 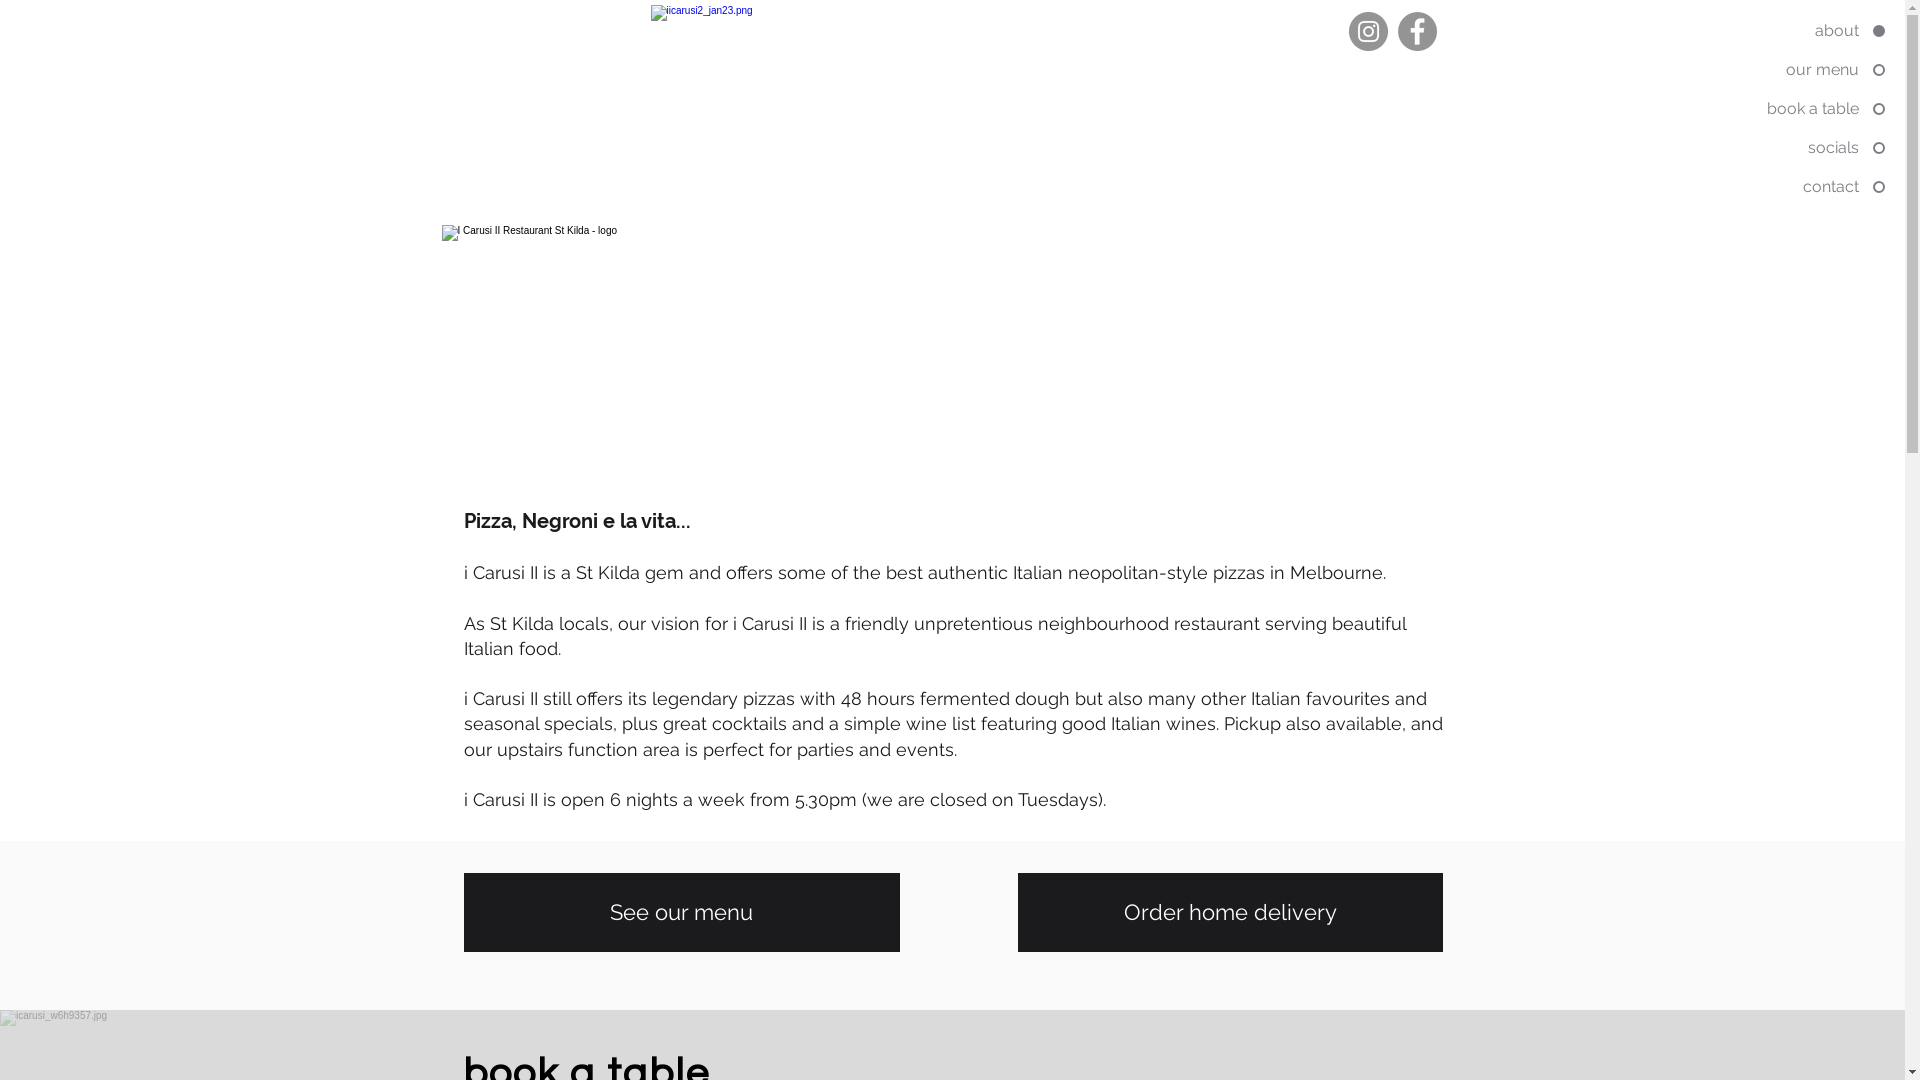 What do you see at coordinates (682, 912) in the screenshot?
I see `See our menu` at bounding box center [682, 912].